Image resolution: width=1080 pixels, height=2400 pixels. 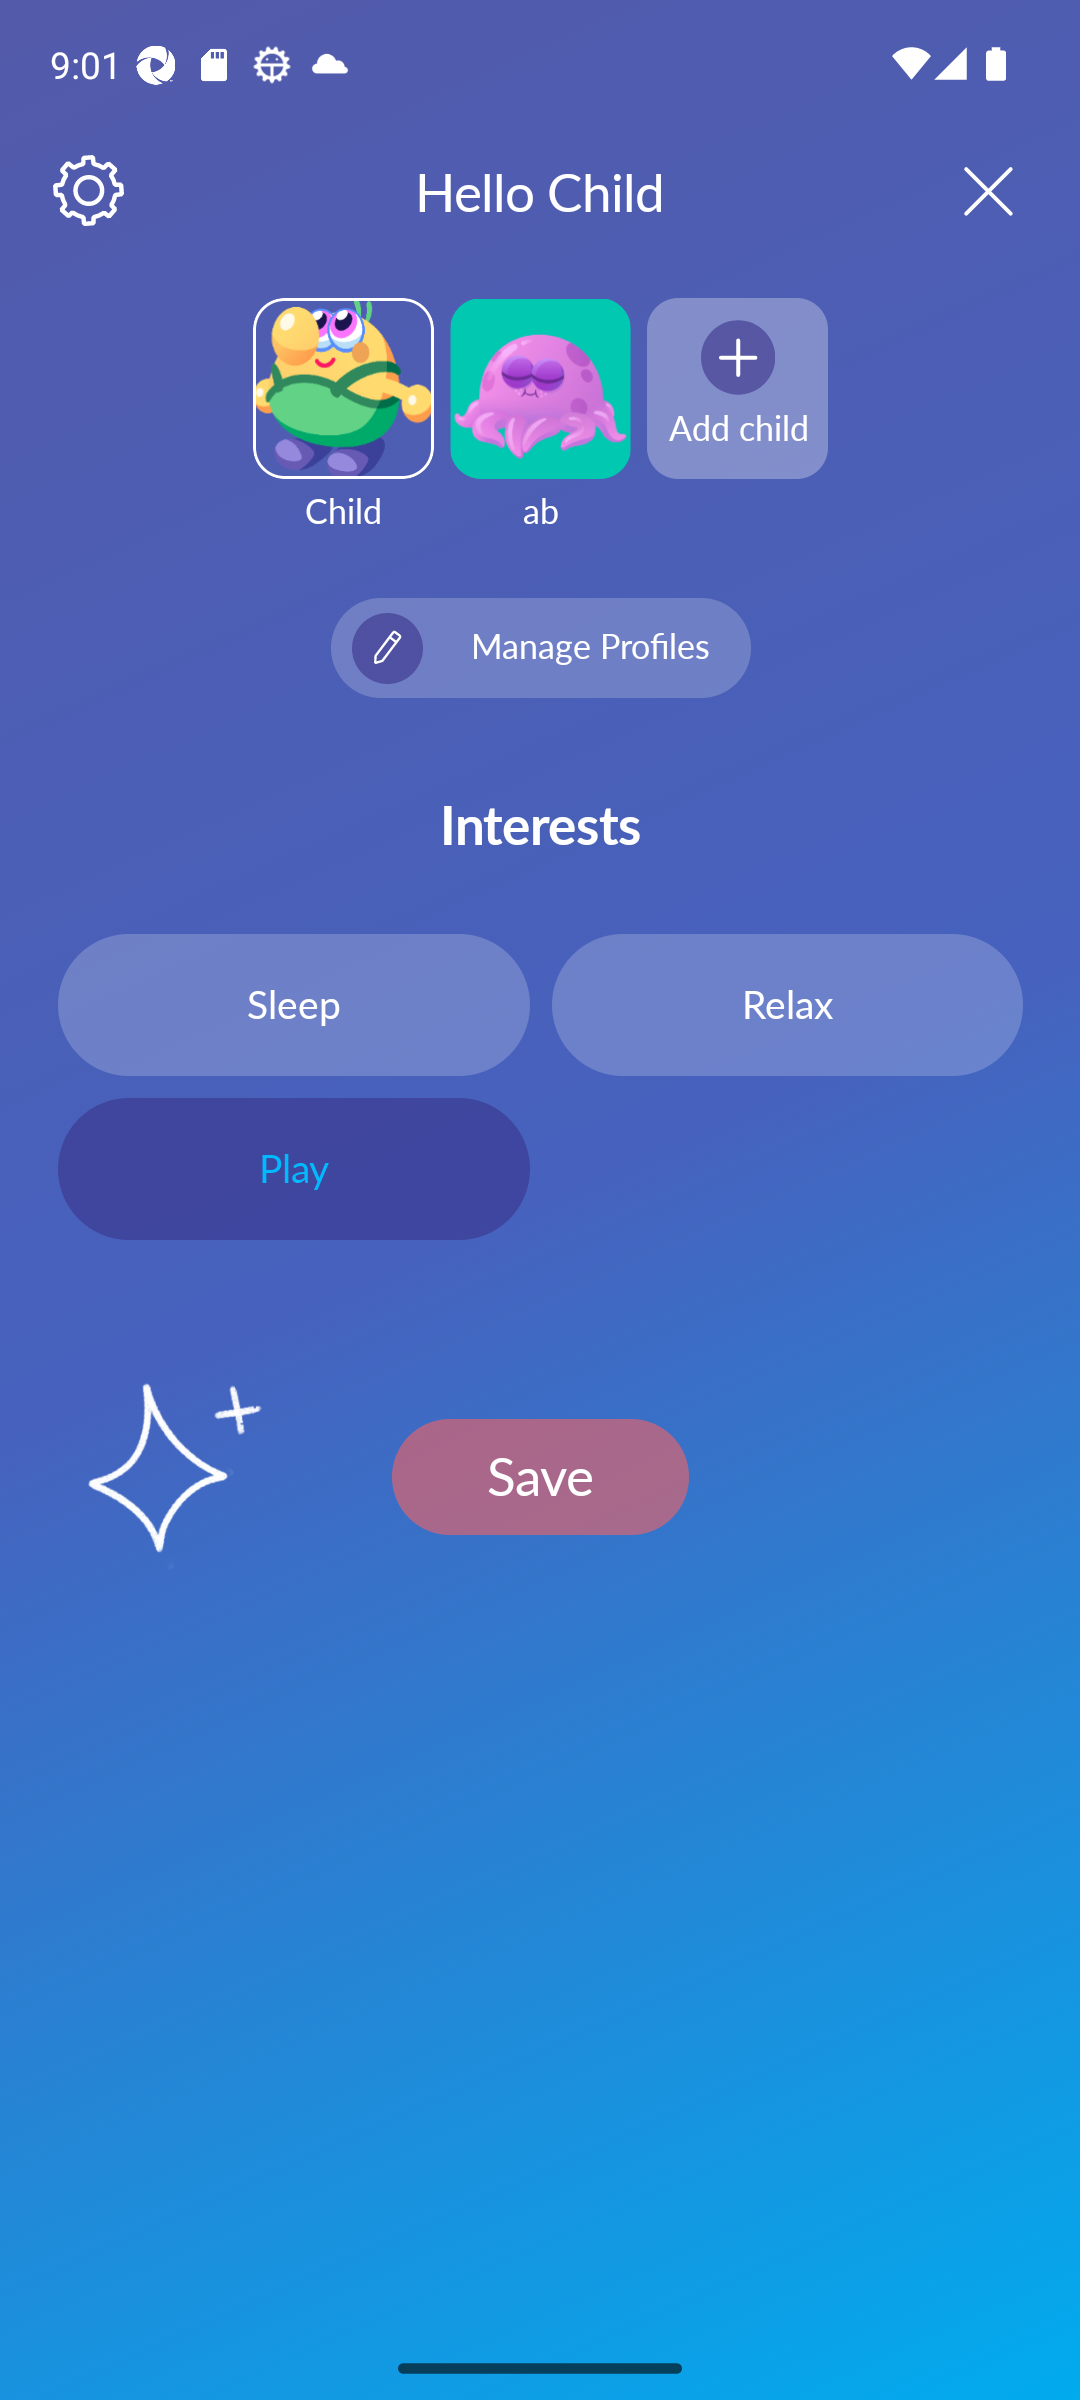 I want to click on Close, so click(x=962, y=190).